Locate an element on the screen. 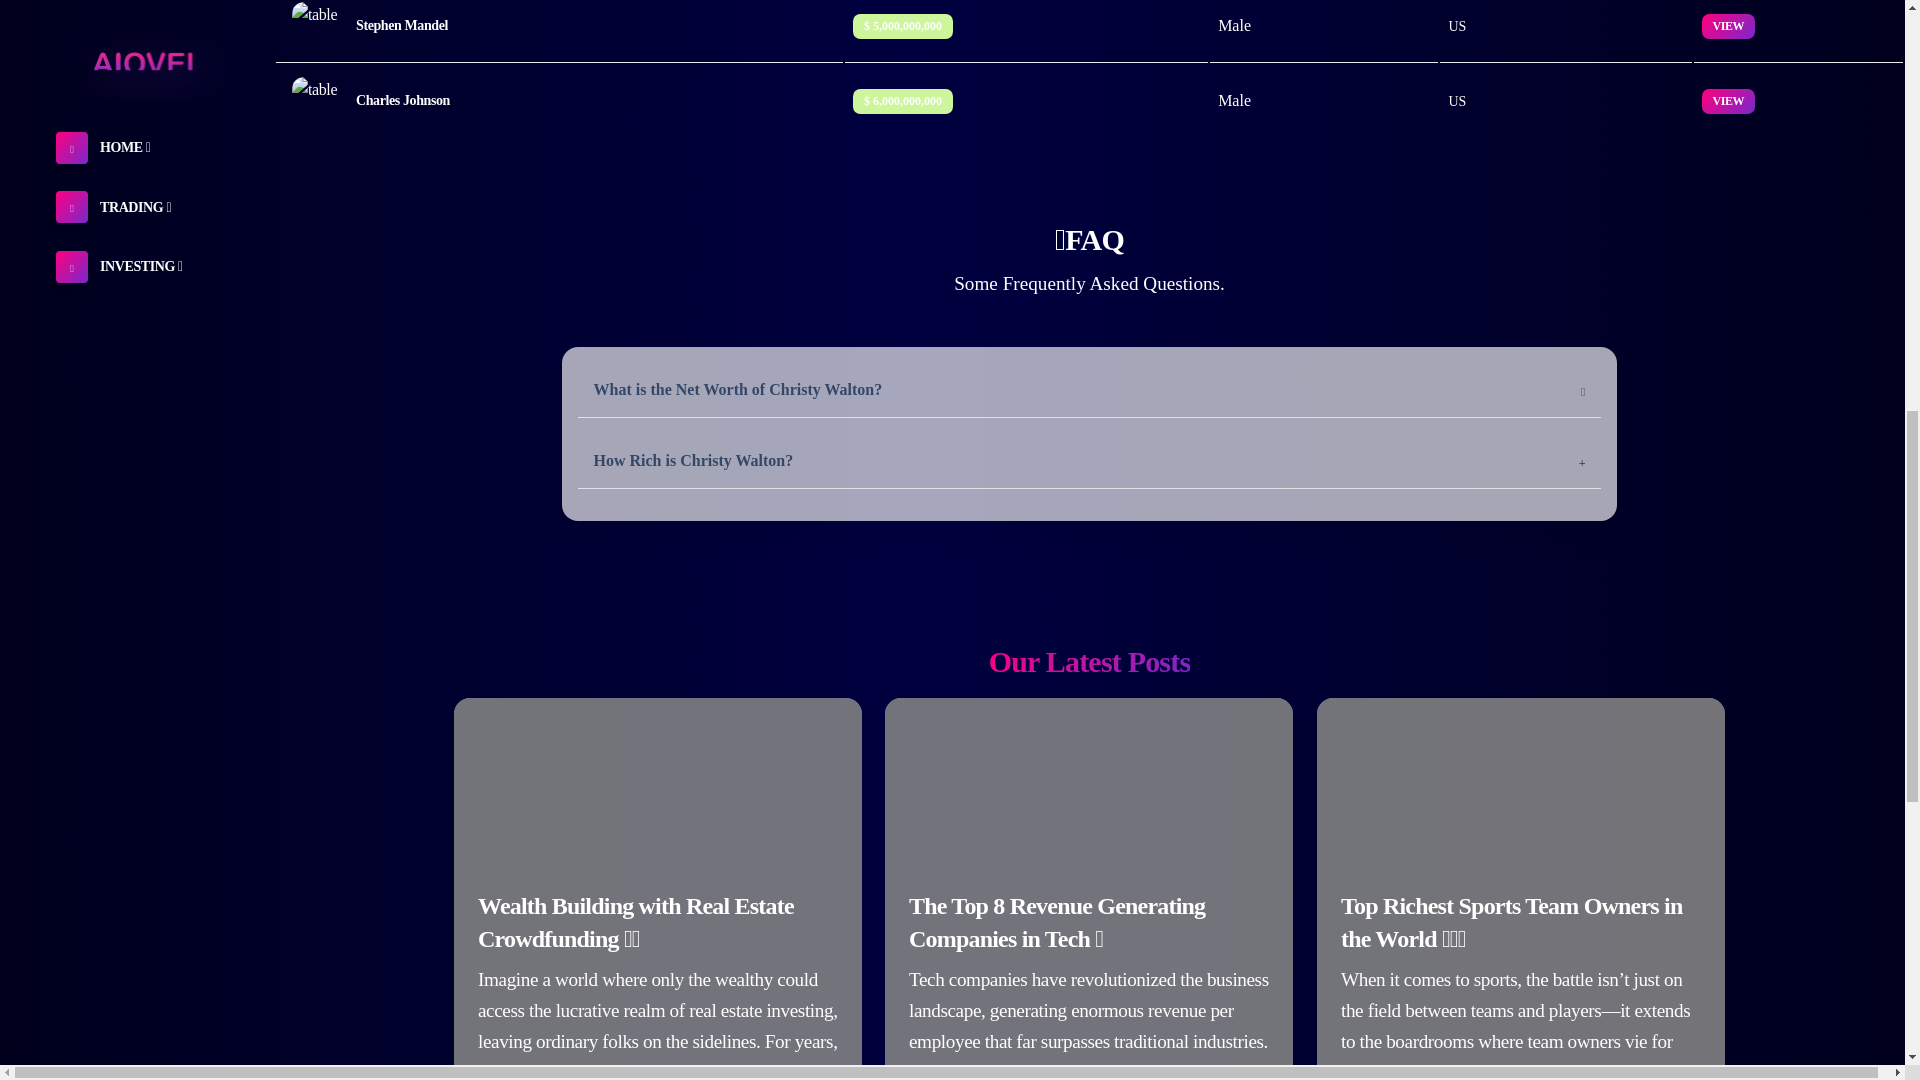 This screenshot has height=1080, width=1920. What is the Net Worth of Christy Walton? is located at coordinates (1089, 390).